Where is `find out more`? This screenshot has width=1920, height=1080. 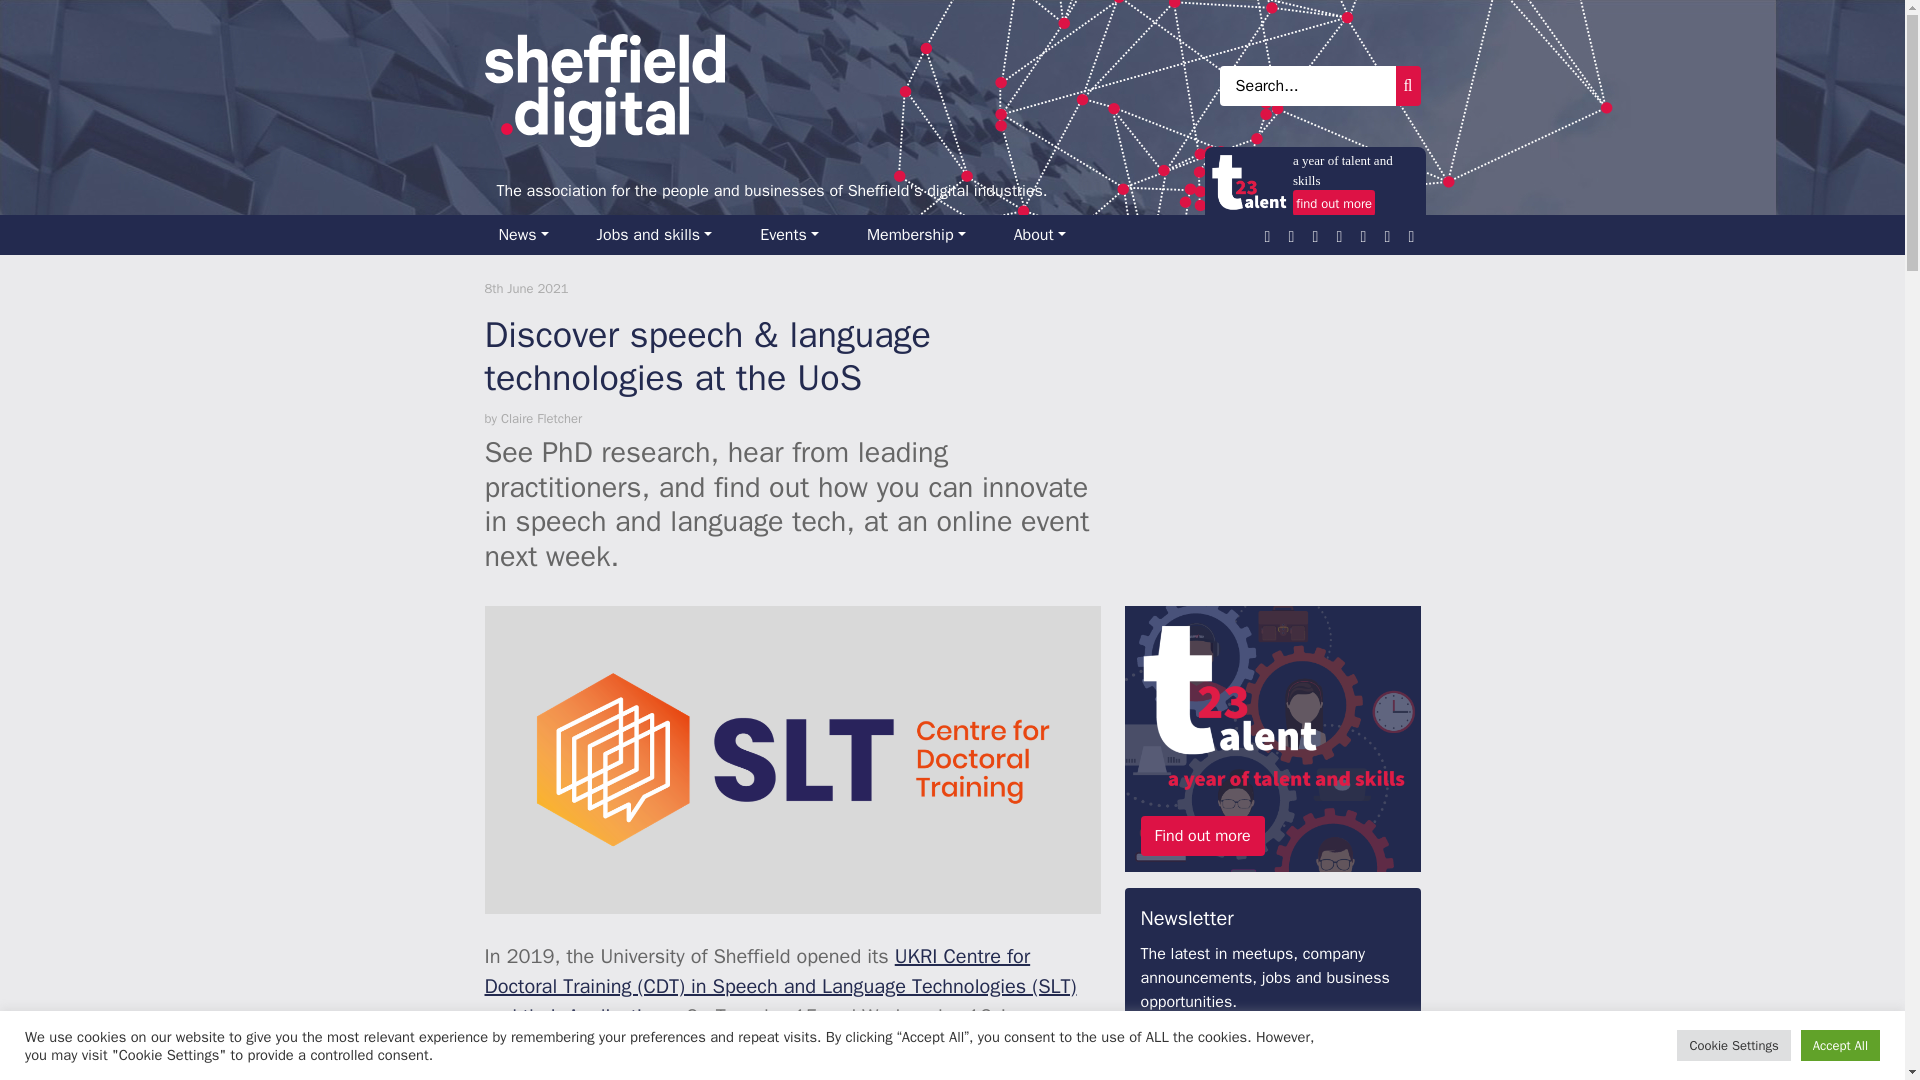
find out more is located at coordinates (1333, 203).